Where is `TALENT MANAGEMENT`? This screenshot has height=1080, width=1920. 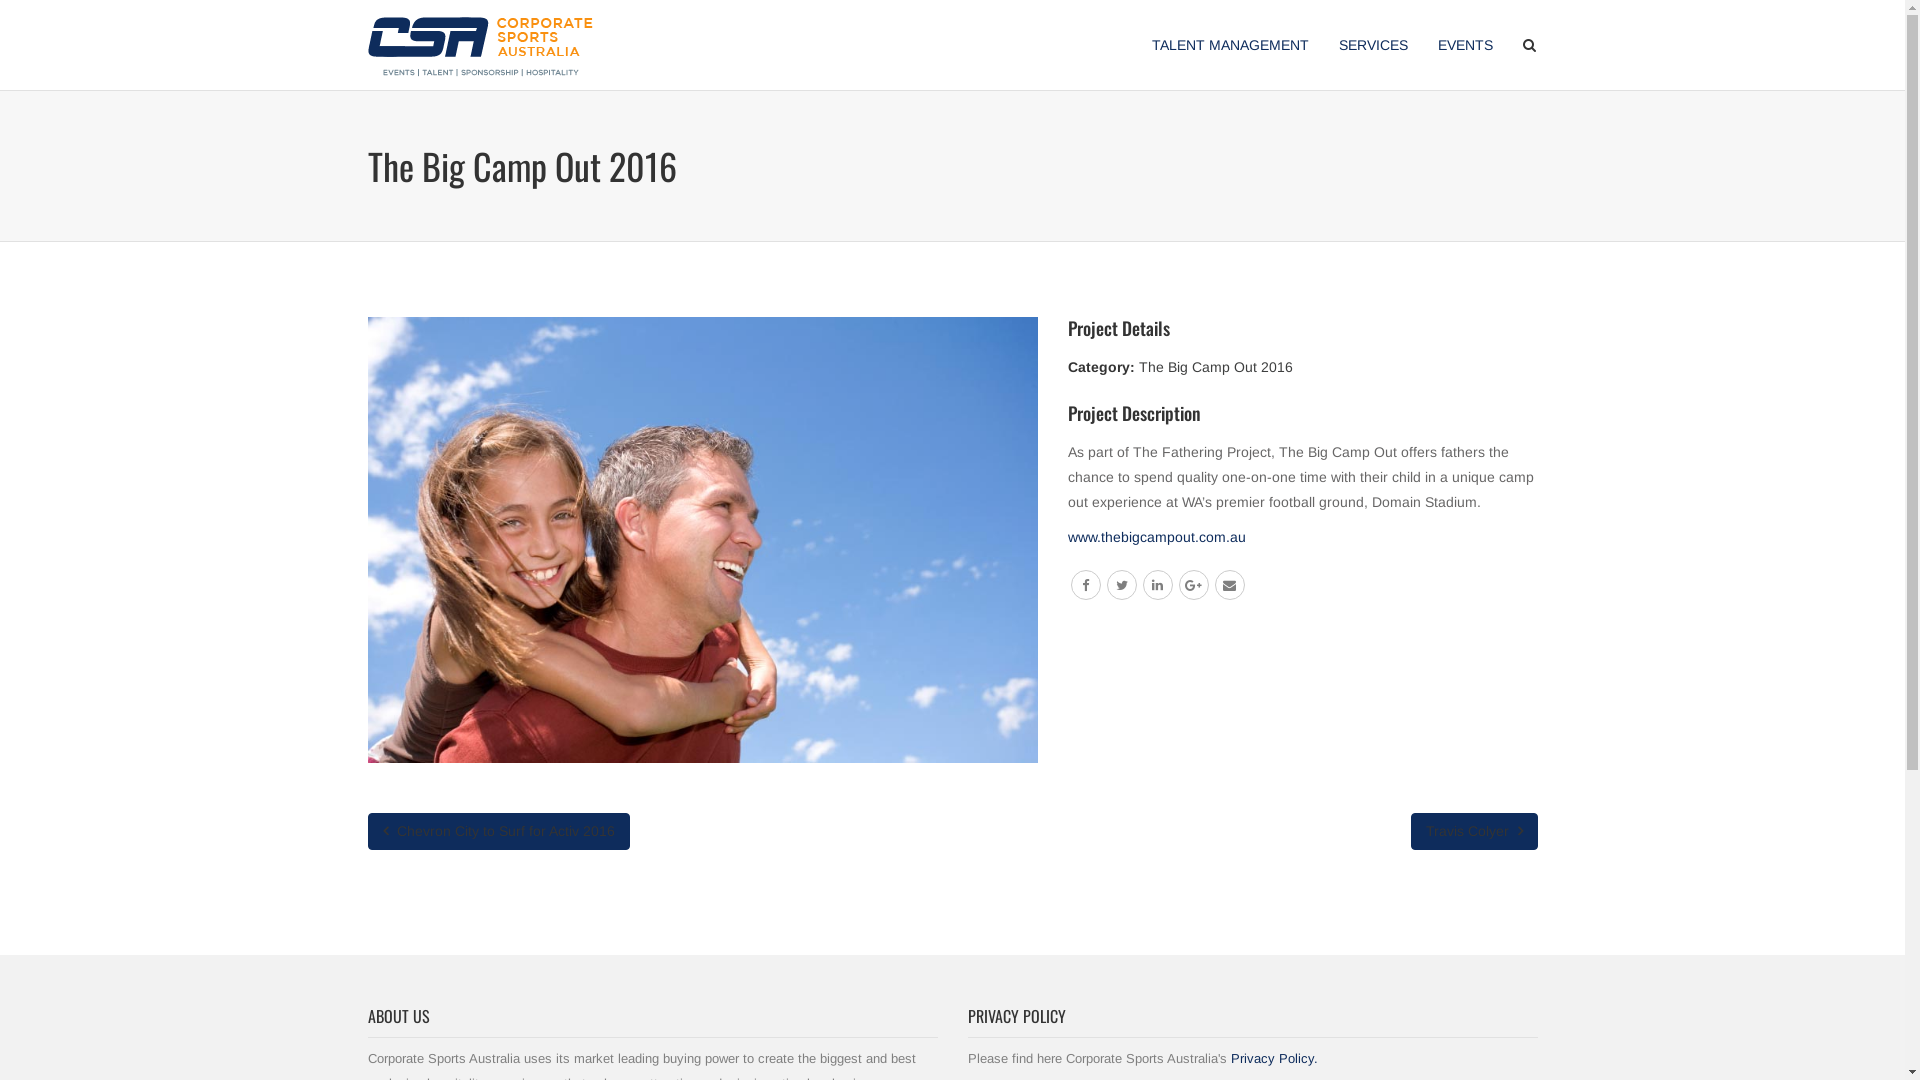 TALENT MANAGEMENT is located at coordinates (1230, 45).